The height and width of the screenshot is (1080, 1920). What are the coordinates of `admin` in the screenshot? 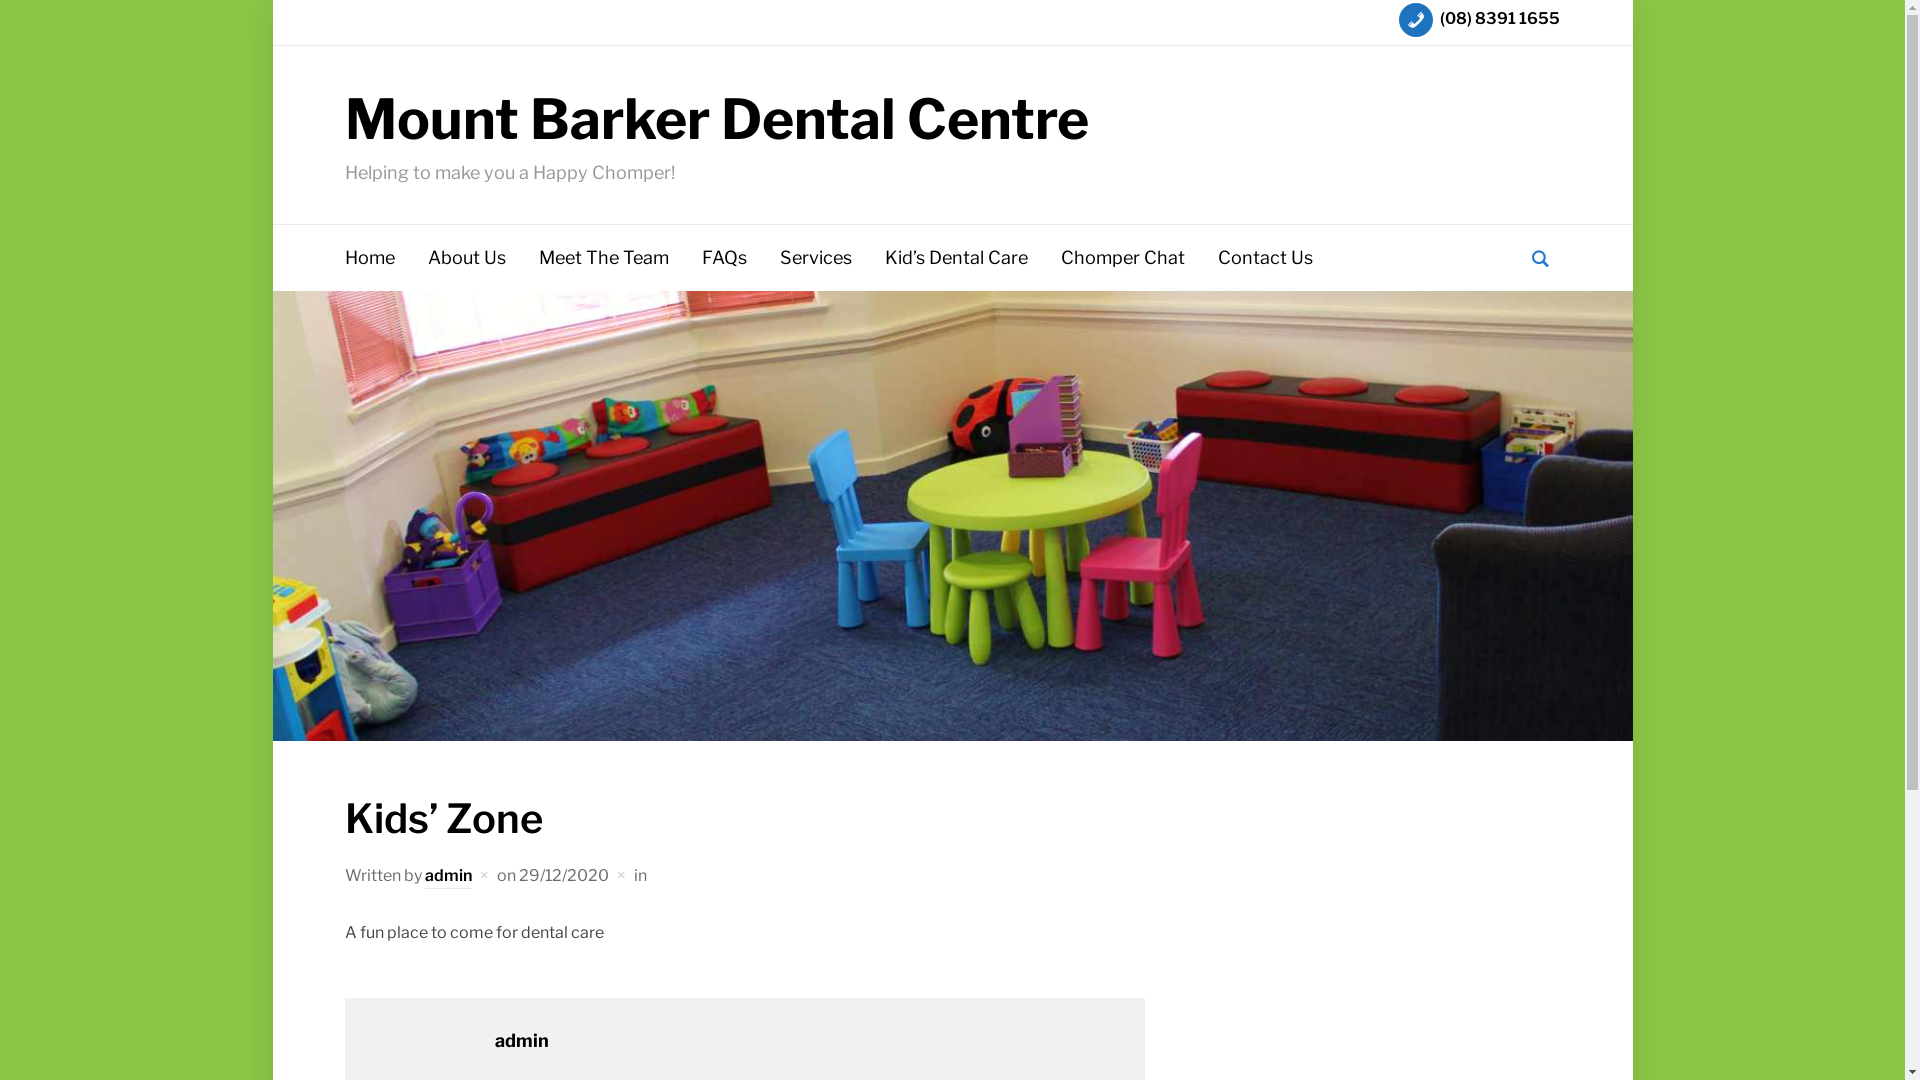 It's located at (522, 1040).